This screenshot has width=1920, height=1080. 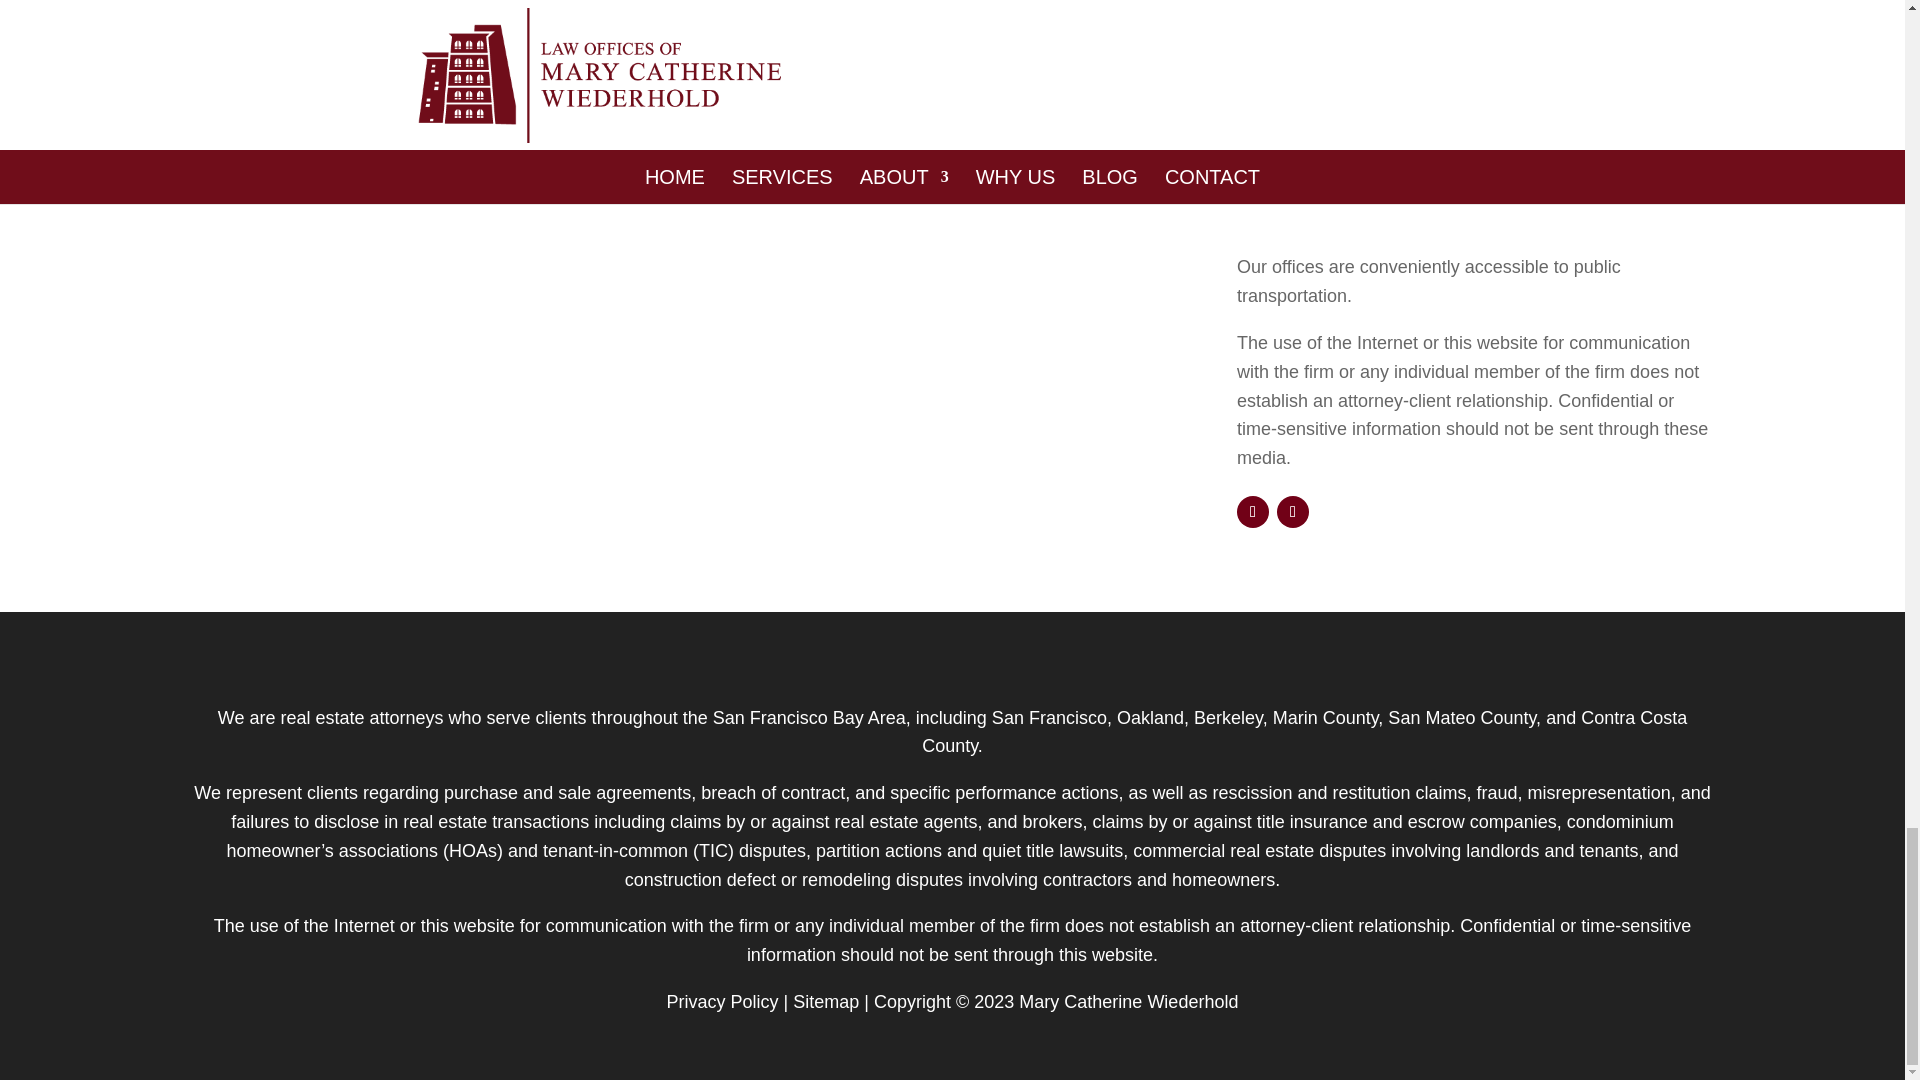 What do you see at coordinates (1252, 512) in the screenshot?
I see `Follow on Facebook` at bounding box center [1252, 512].